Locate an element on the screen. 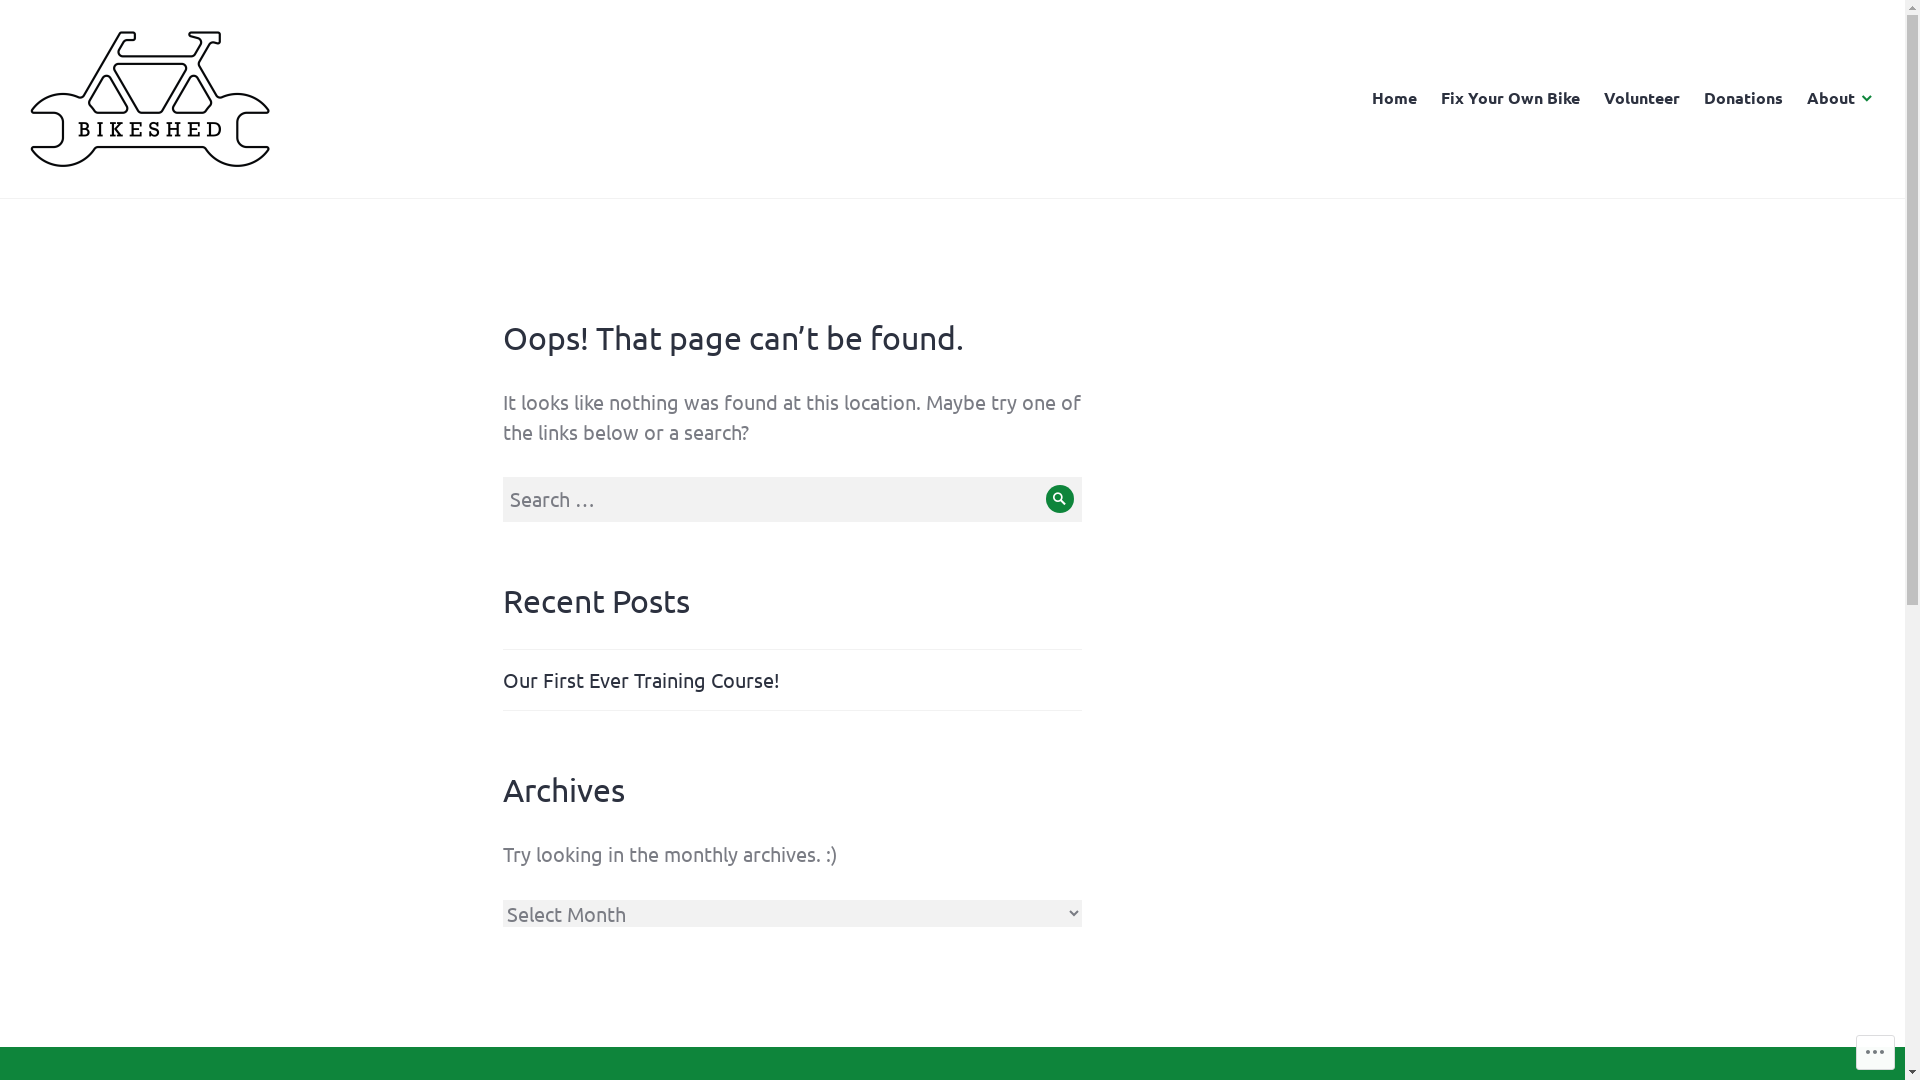  About is located at coordinates (1841, 99).